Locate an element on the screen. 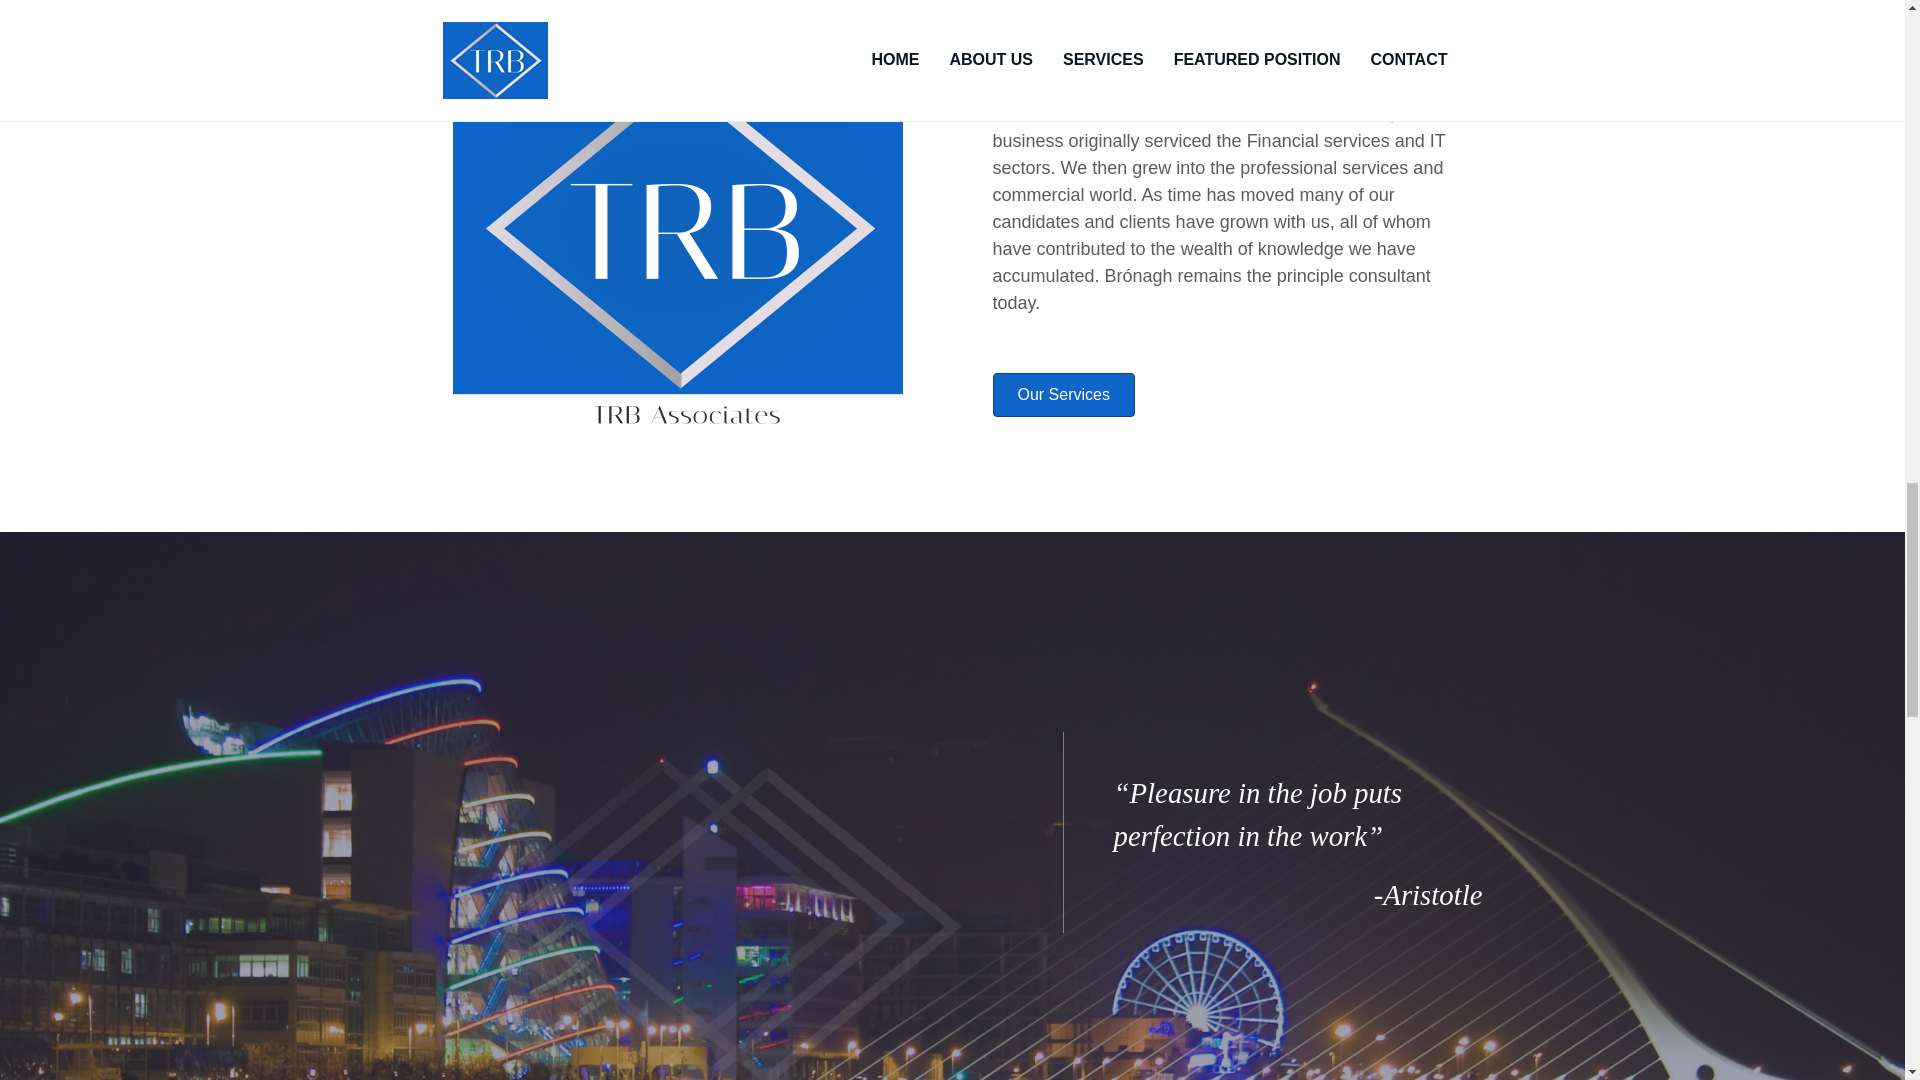  Our Services is located at coordinates (1063, 394).